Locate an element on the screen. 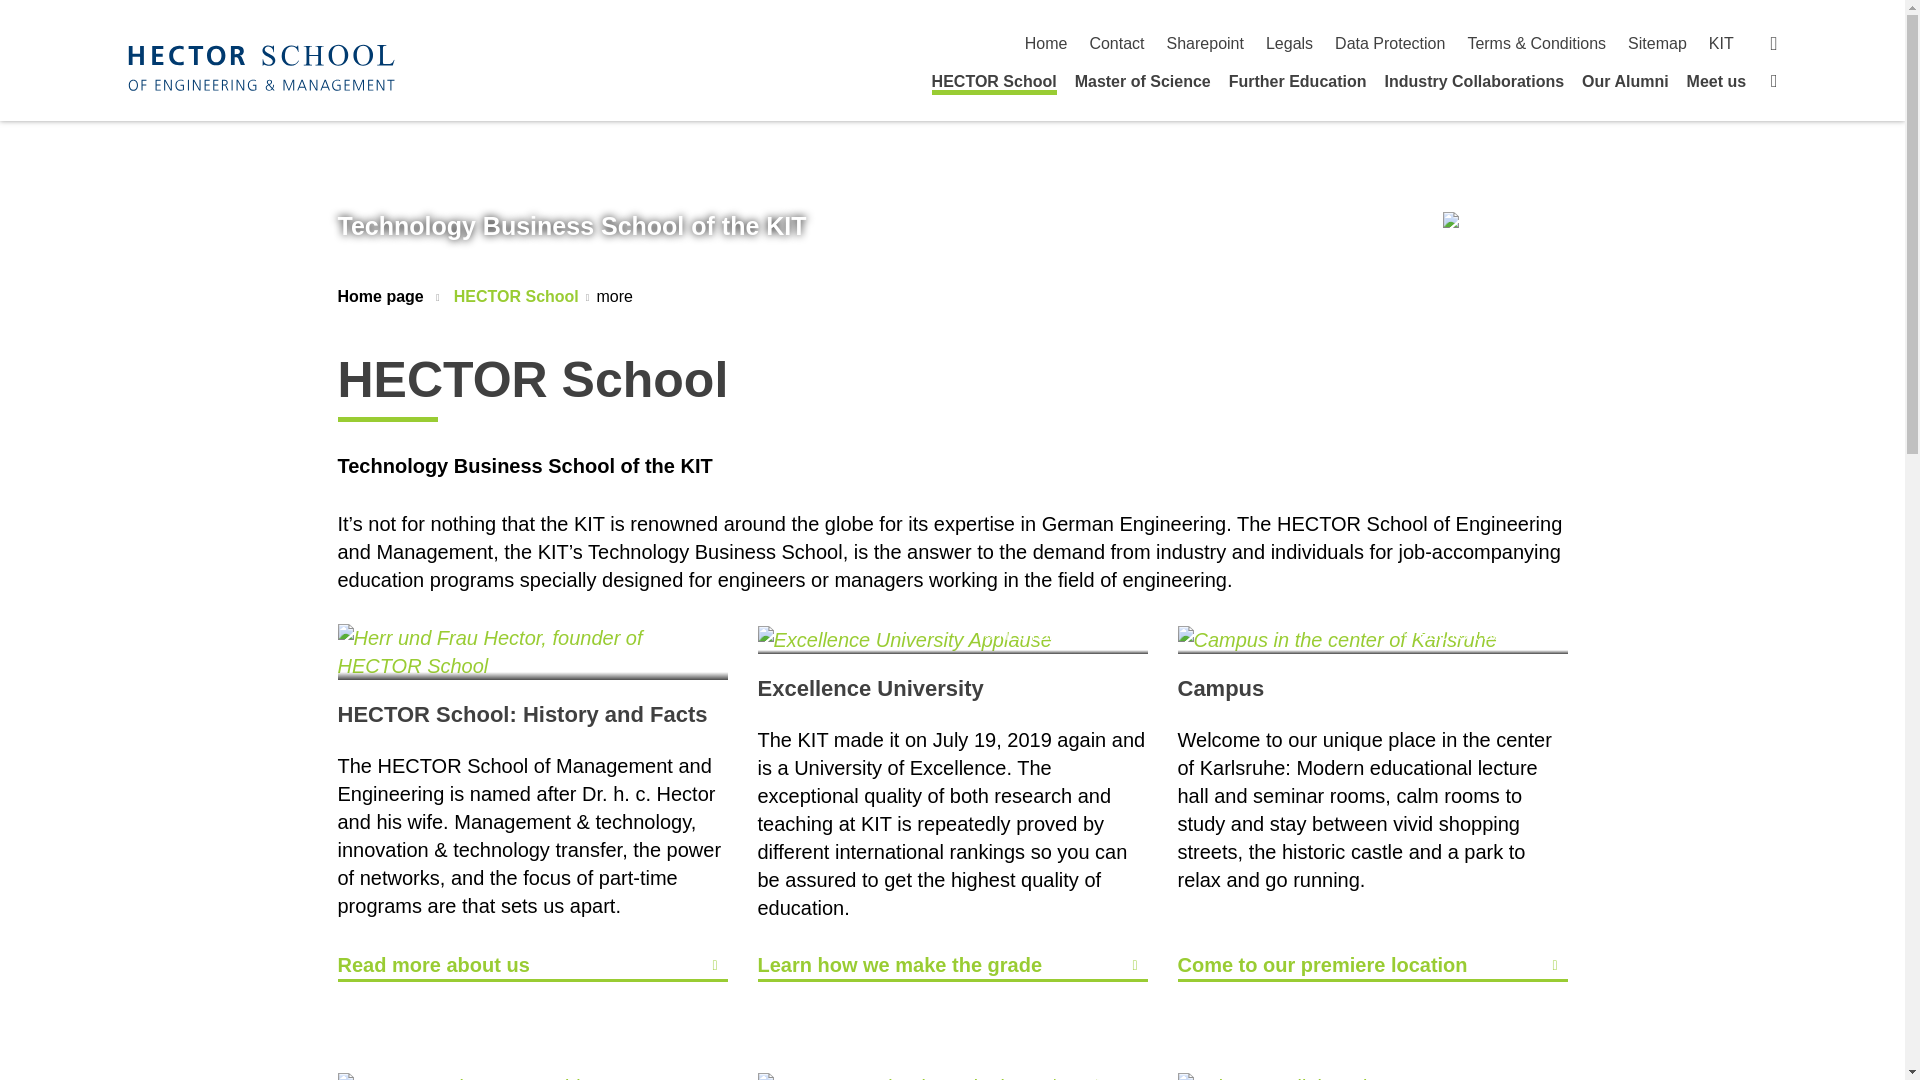 This screenshot has width=1920, height=1080. Sitemap is located at coordinates (1658, 42).